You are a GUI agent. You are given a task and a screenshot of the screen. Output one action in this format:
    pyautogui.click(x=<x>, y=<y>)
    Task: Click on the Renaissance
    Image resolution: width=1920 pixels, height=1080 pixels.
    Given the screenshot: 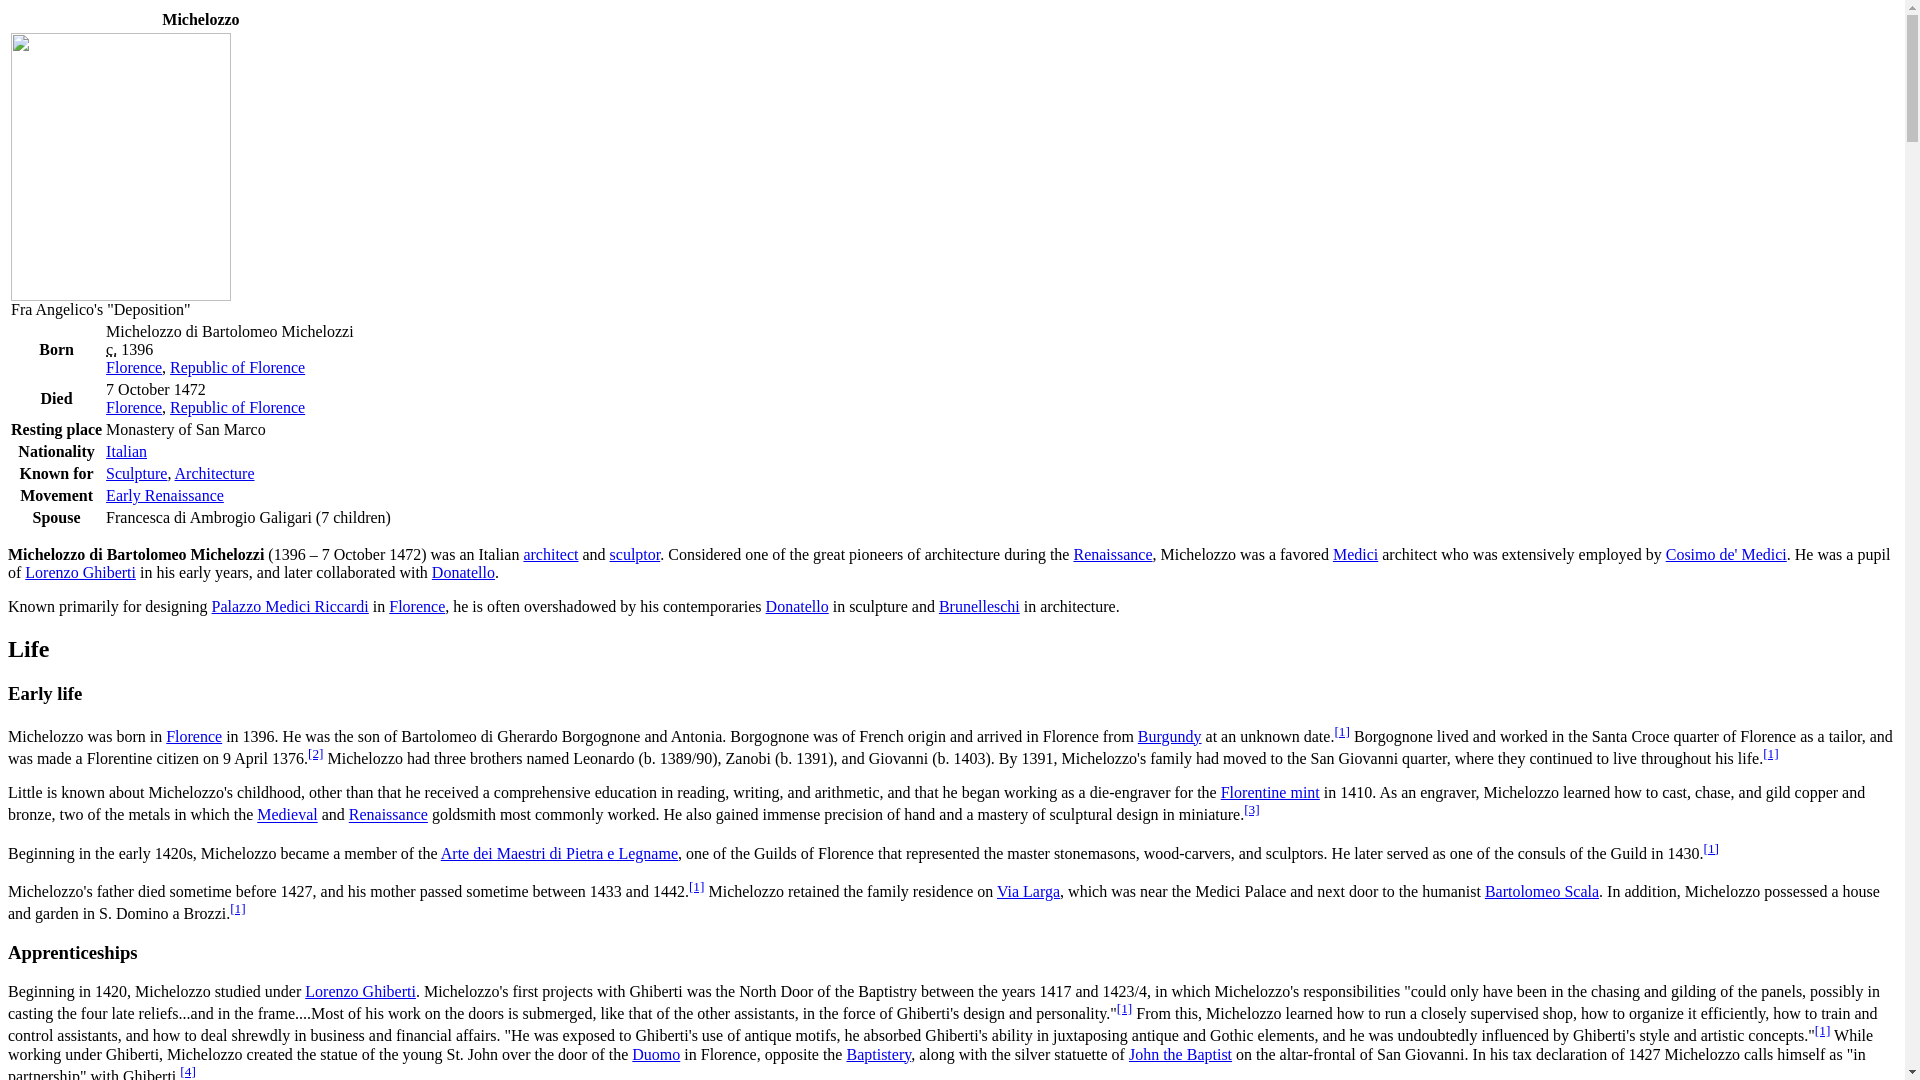 What is the action you would take?
    pyautogui.click(x=1112, y=554)
    